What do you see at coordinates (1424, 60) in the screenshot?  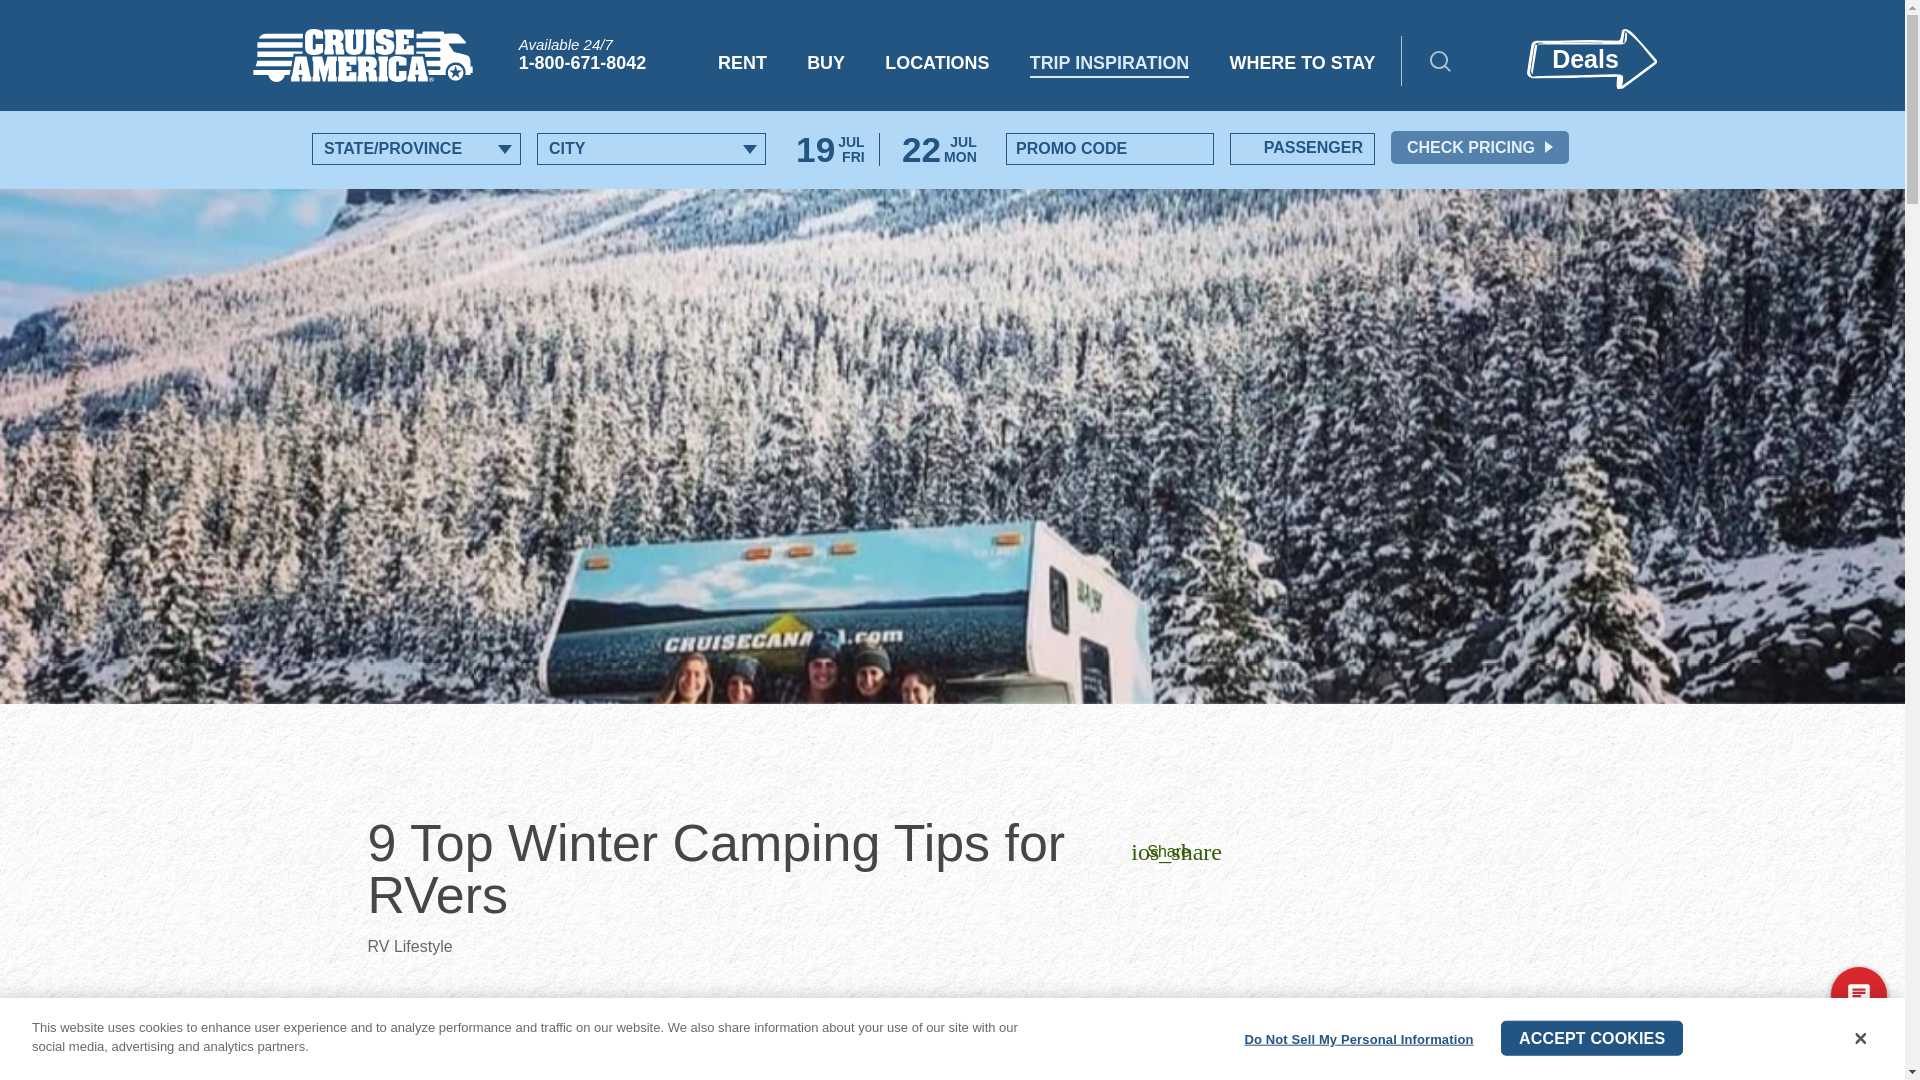 I see `Toggle Search Bar` at bounding box center [1424, 60].